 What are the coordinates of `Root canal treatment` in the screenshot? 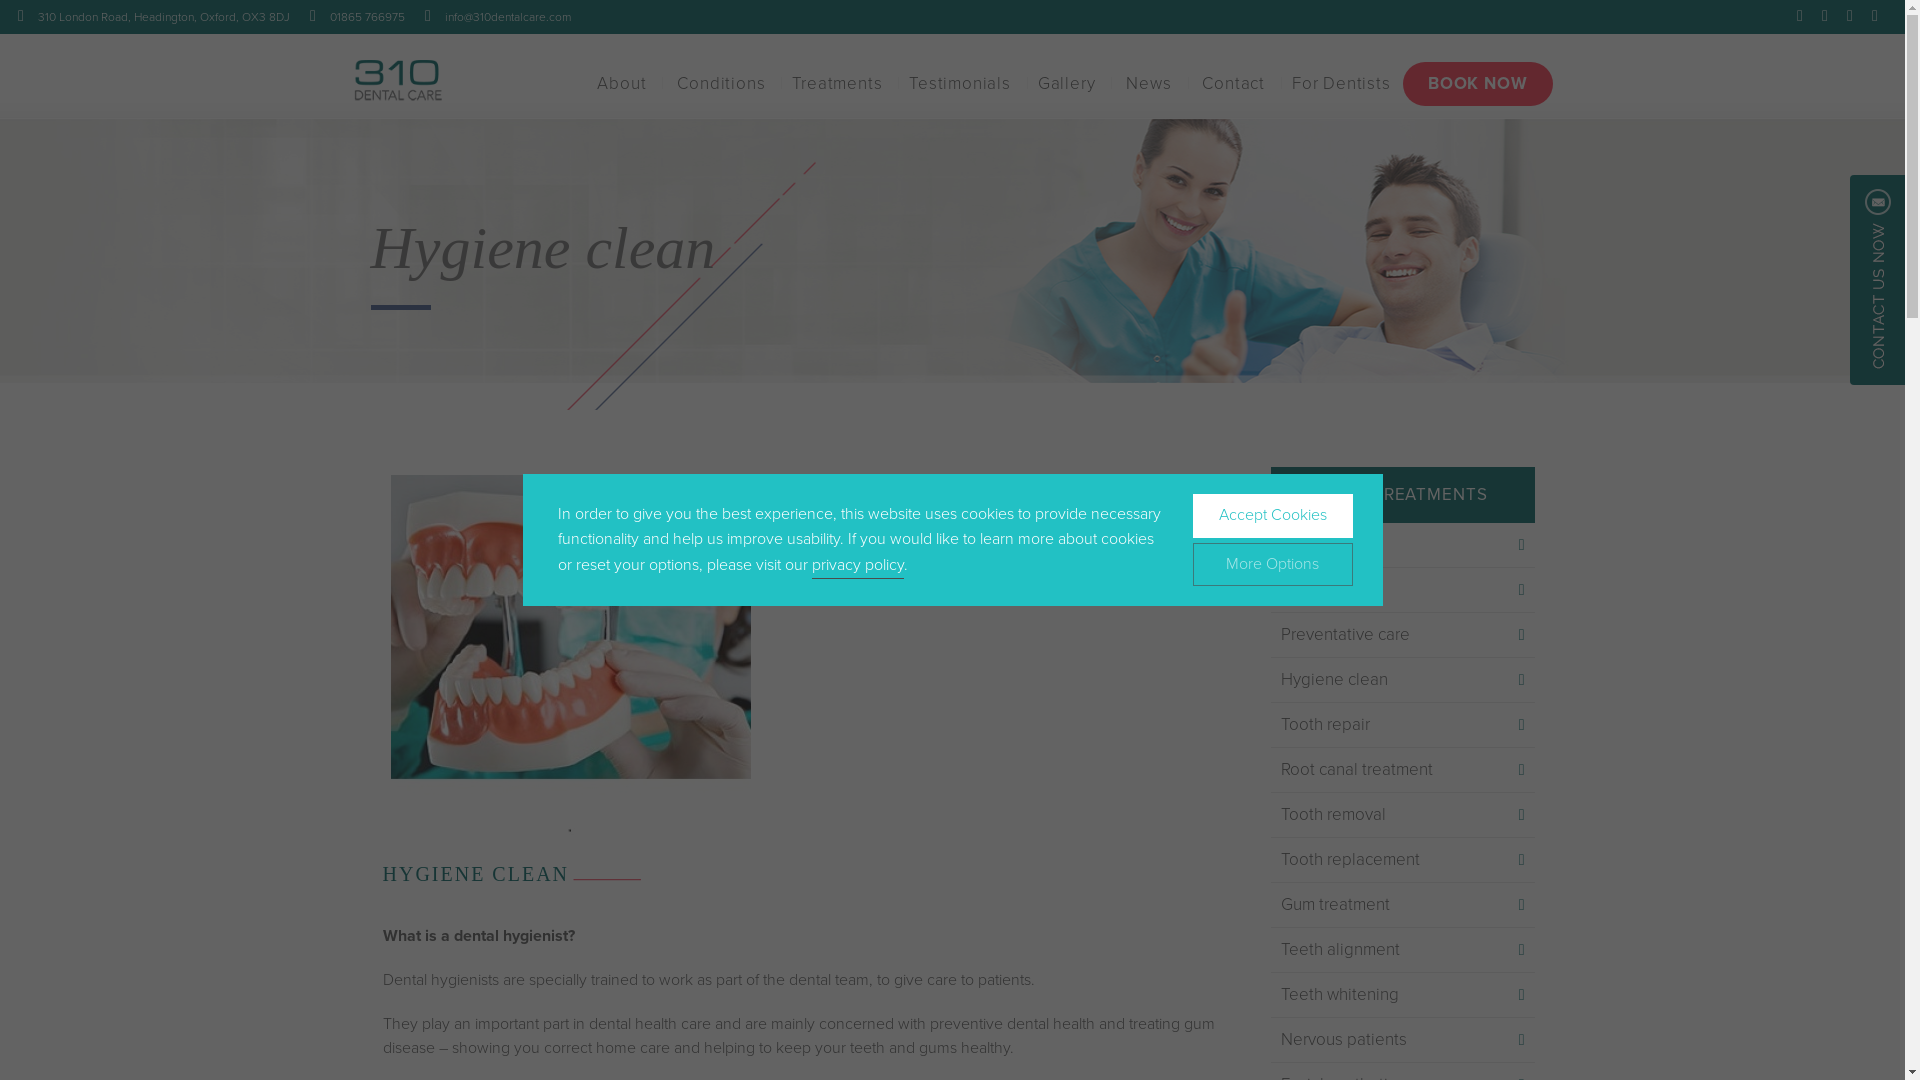 It's located at (1402, 770).